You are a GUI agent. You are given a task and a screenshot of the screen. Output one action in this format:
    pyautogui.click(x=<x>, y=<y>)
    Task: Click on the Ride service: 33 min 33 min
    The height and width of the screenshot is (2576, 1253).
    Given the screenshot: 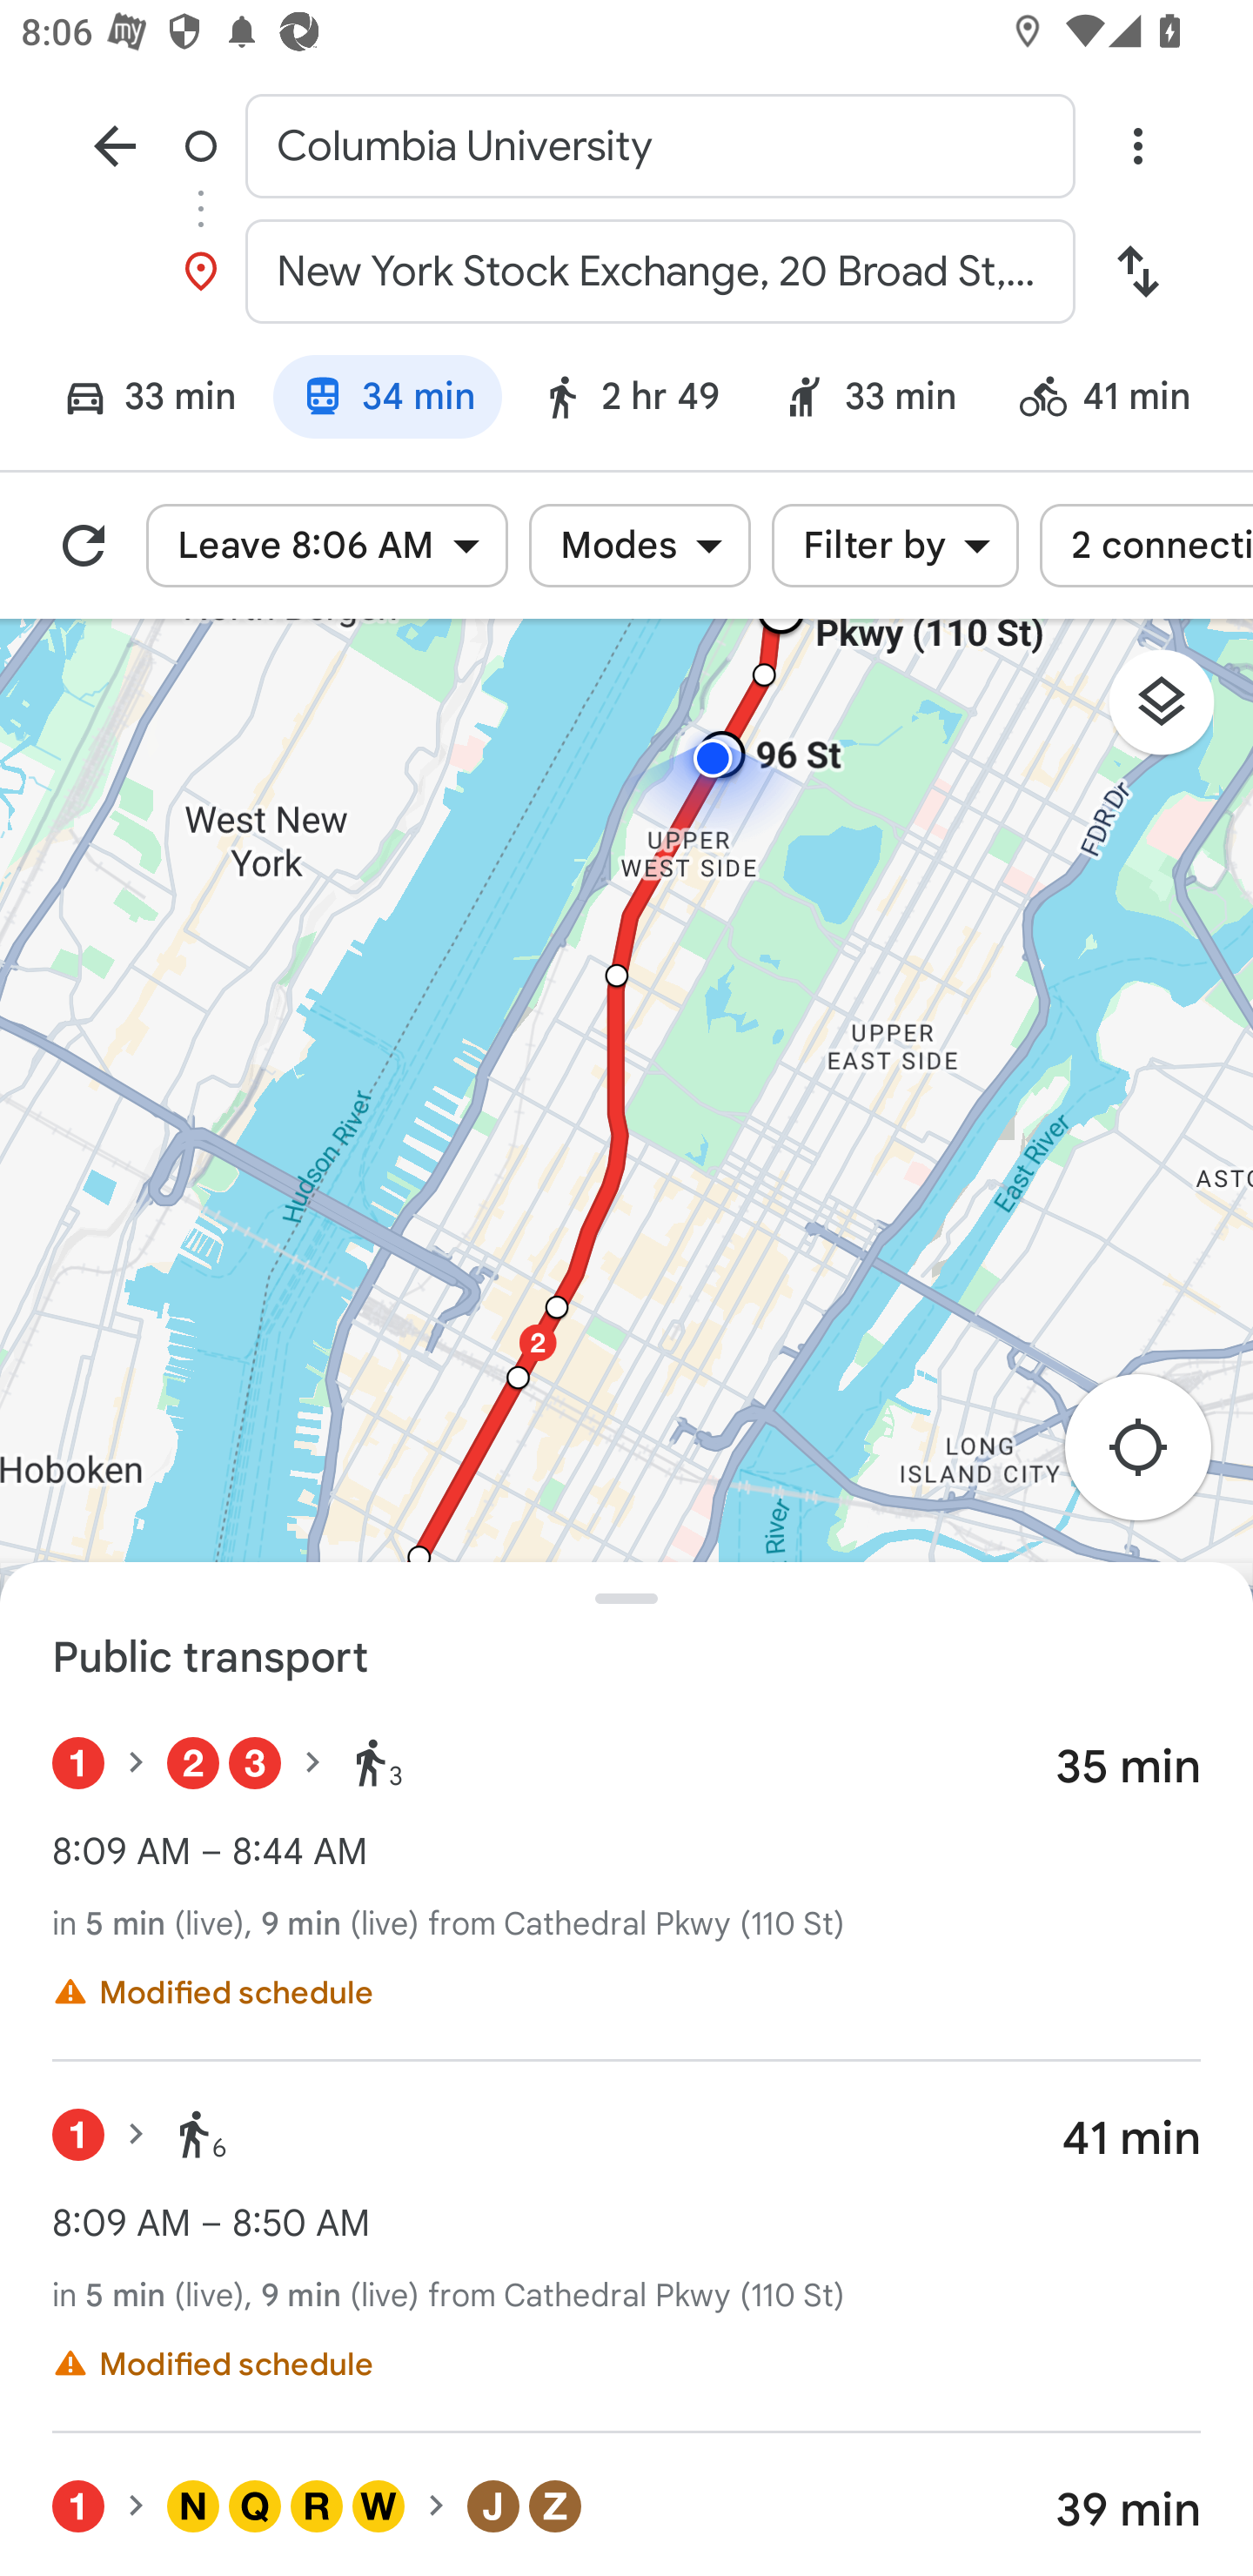 What is the action you would take?
    pyautogui.click(x=869, y=401)
    